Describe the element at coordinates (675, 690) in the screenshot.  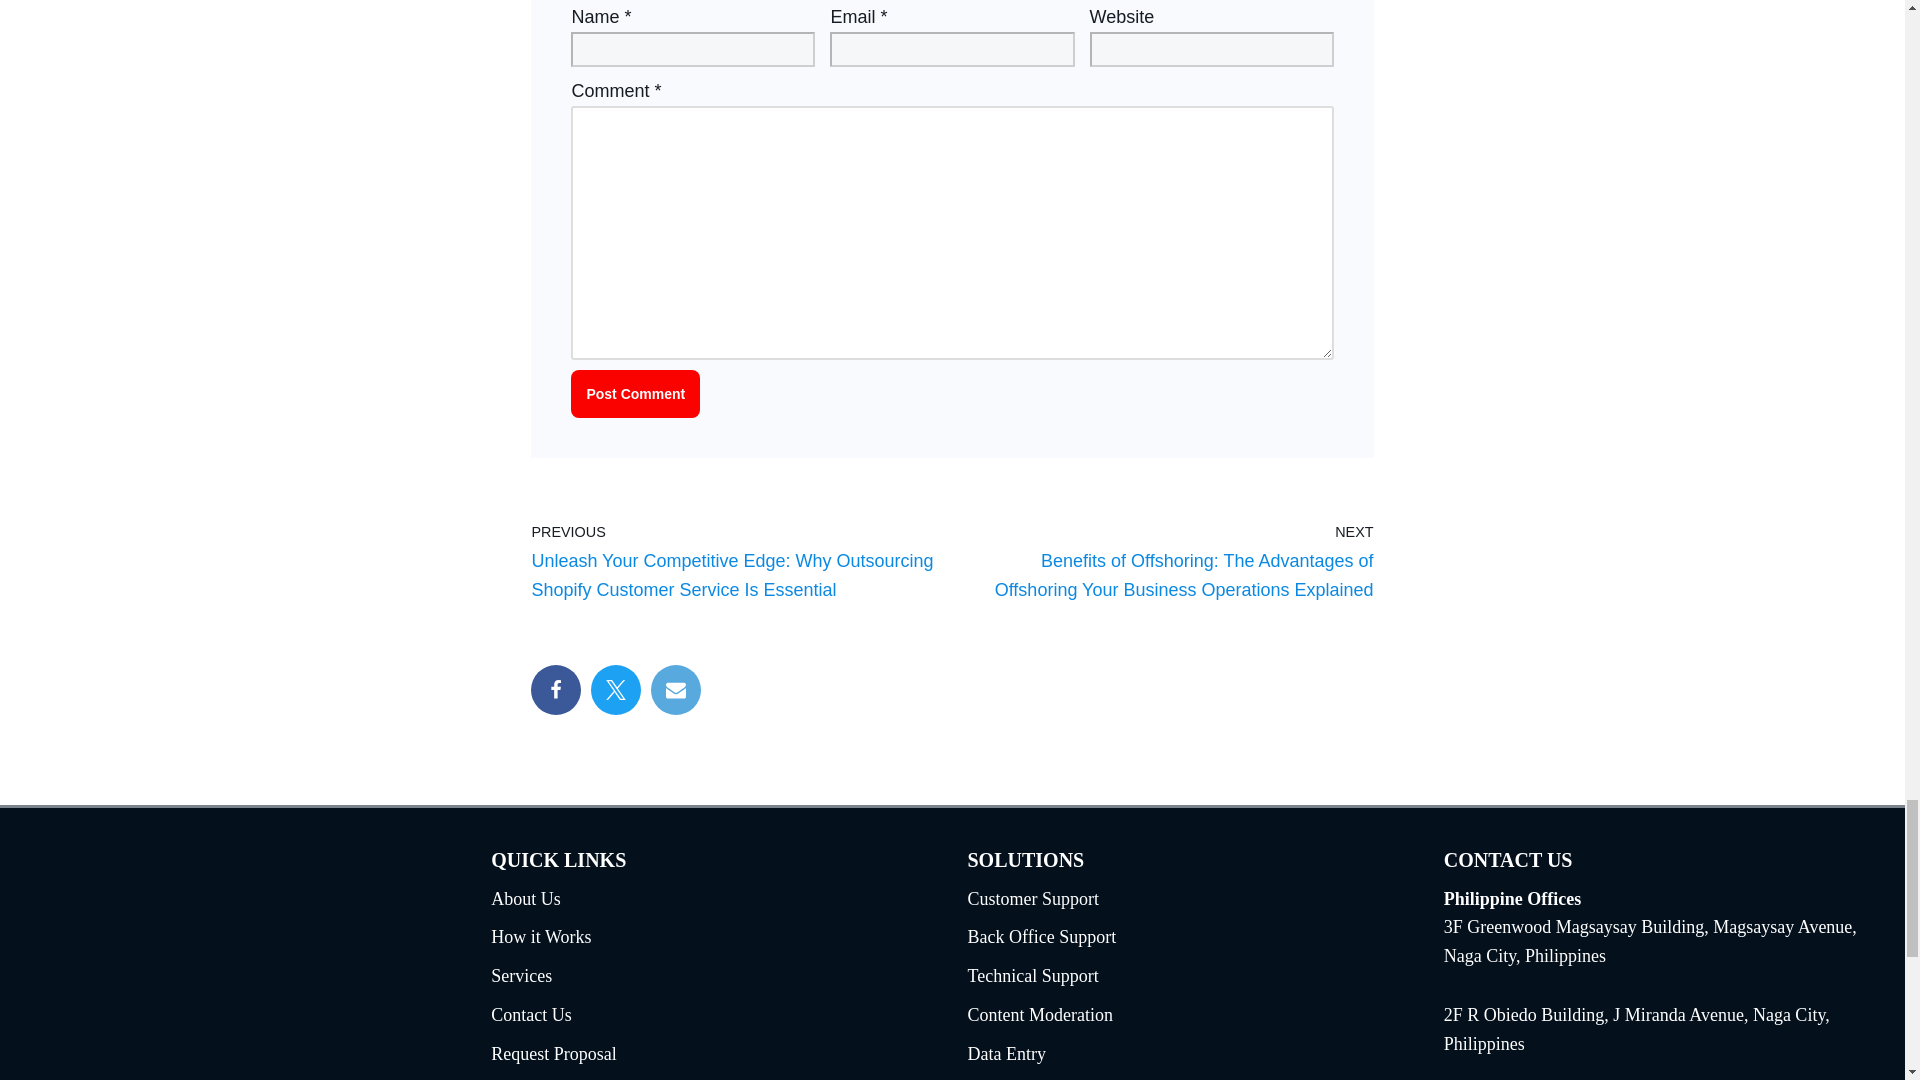
I see `Email` at that location.